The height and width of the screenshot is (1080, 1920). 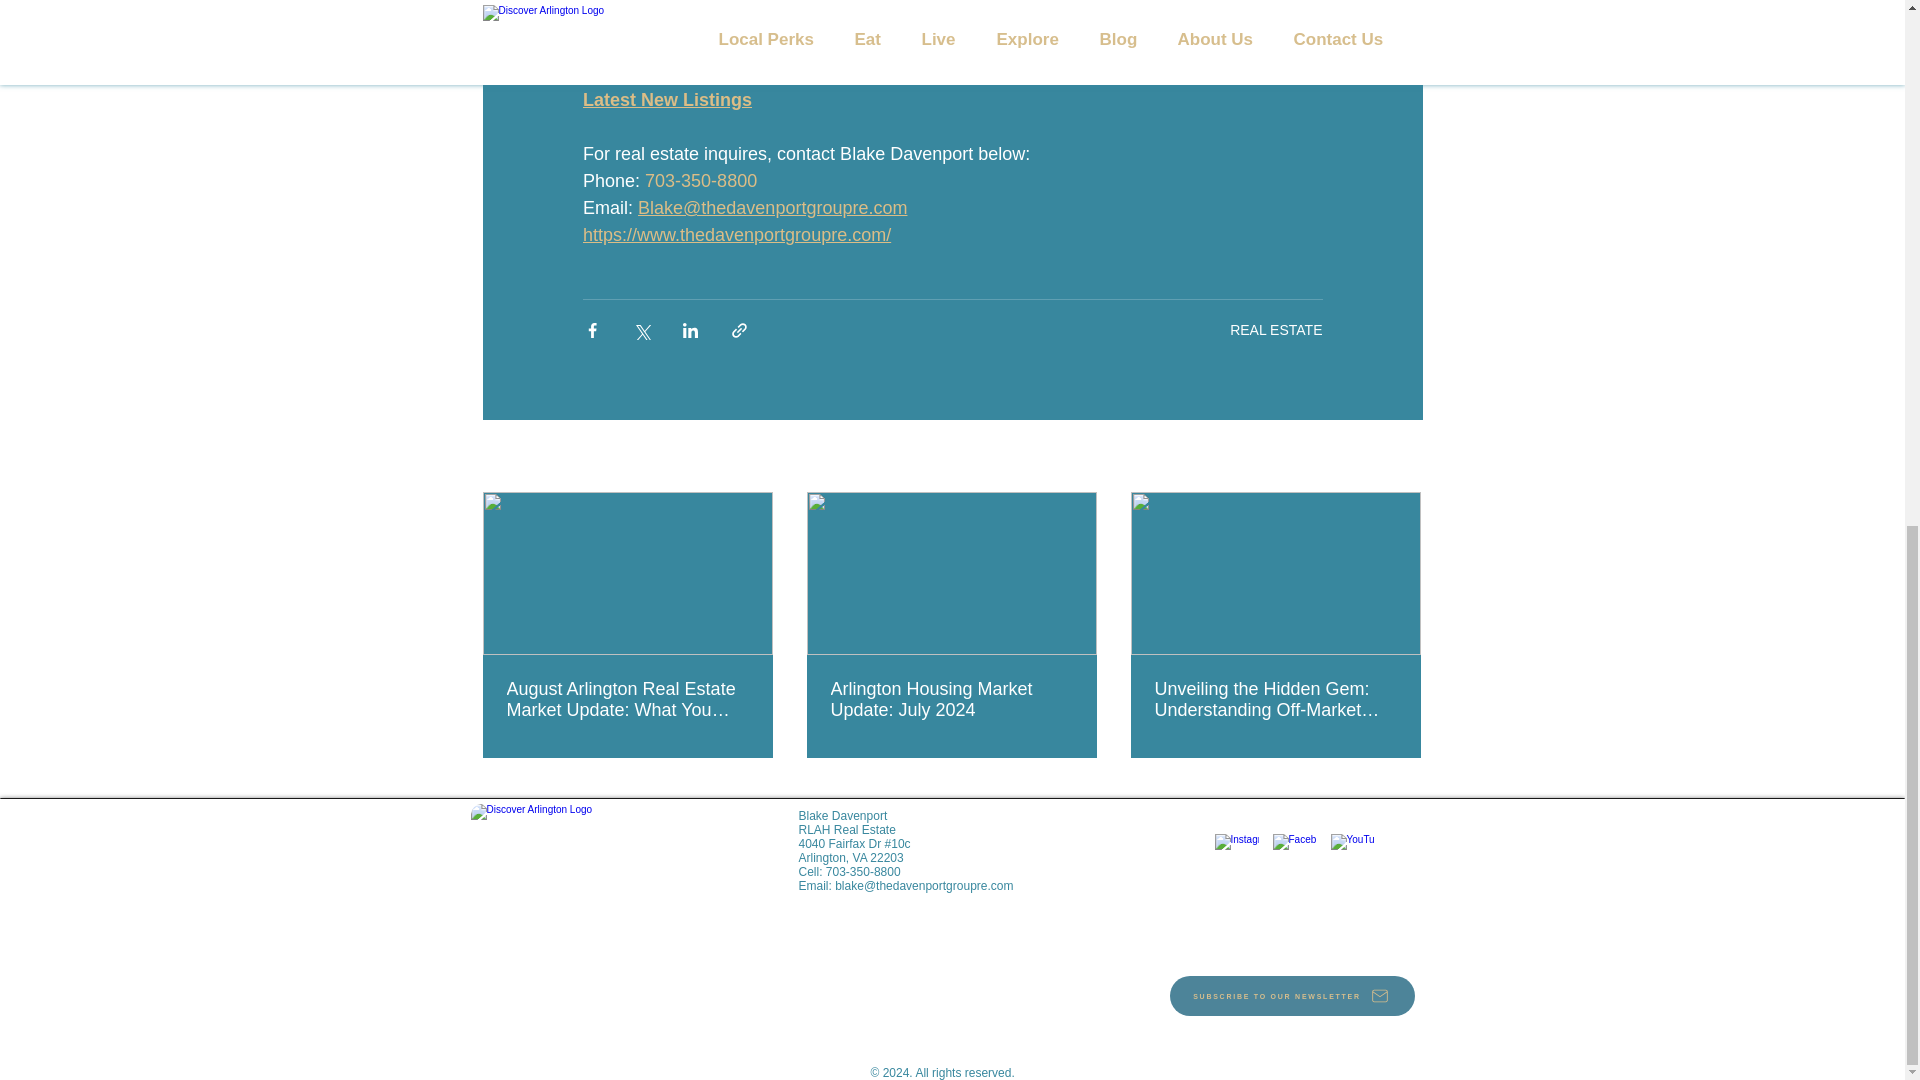 What do you see at coordinates (685, 46) in the screenshot?
I see `Real Estate Tips Playlist` at bounding box center [685, 46].